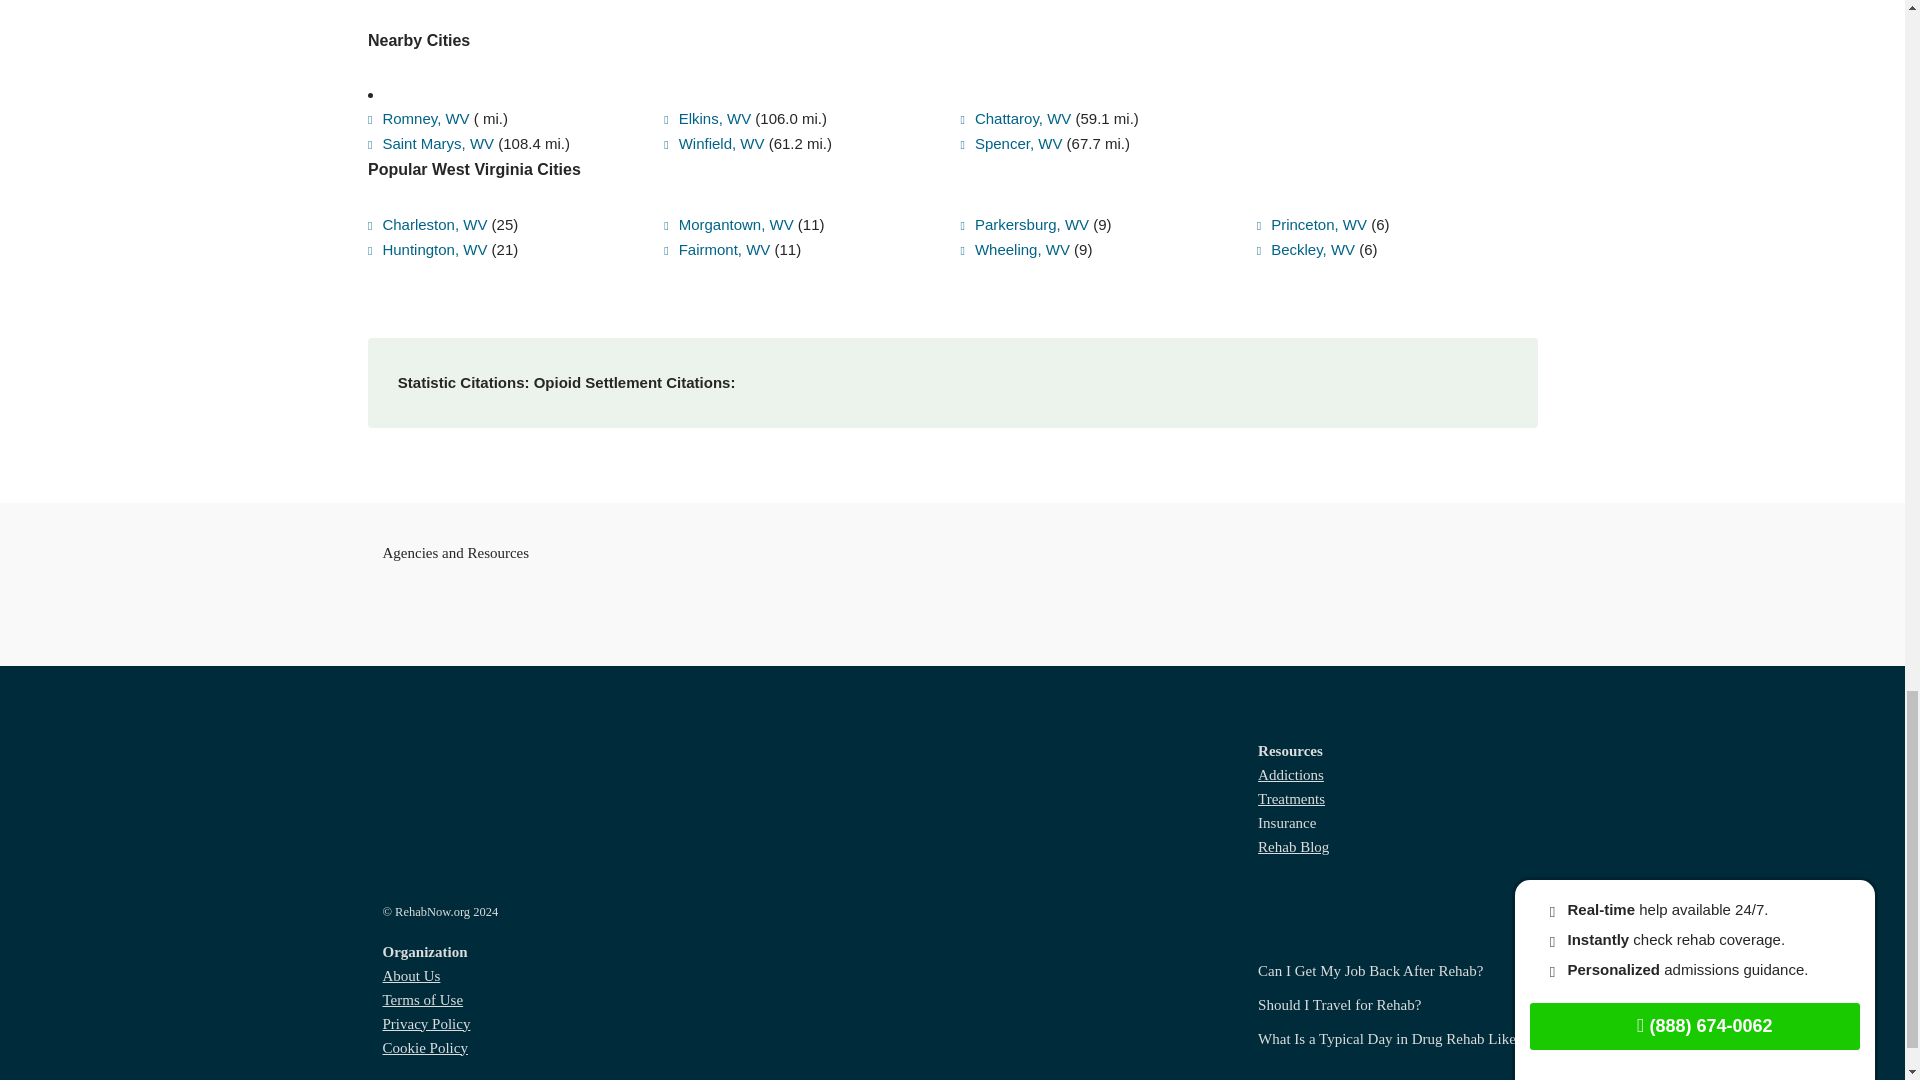 The width and height of the screenshot is (1920, 1080). What do you see at coordinates (1508, 1054) in the screenshot?
I see `Instagram` at bounding box center [1508, 1054].